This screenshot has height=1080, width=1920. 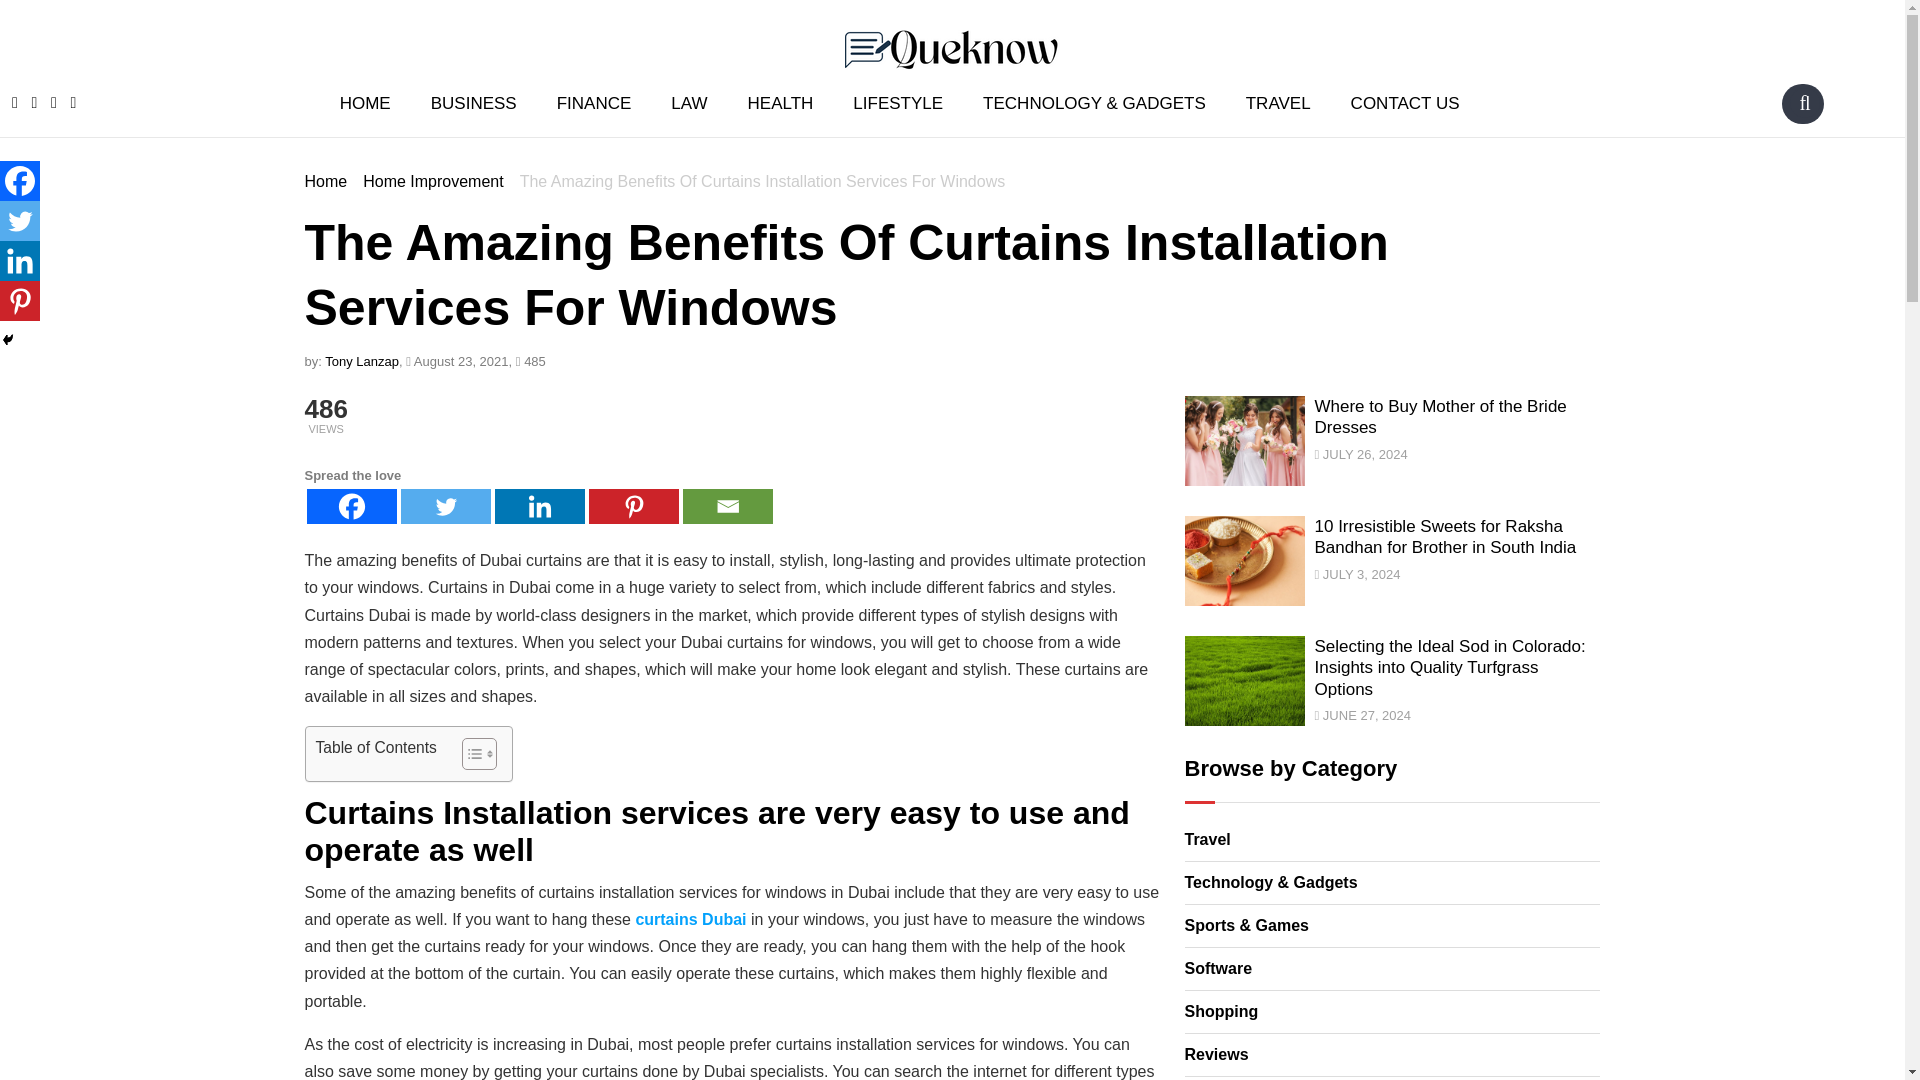 I want to click on Facebook, so click(x=350, y=506).